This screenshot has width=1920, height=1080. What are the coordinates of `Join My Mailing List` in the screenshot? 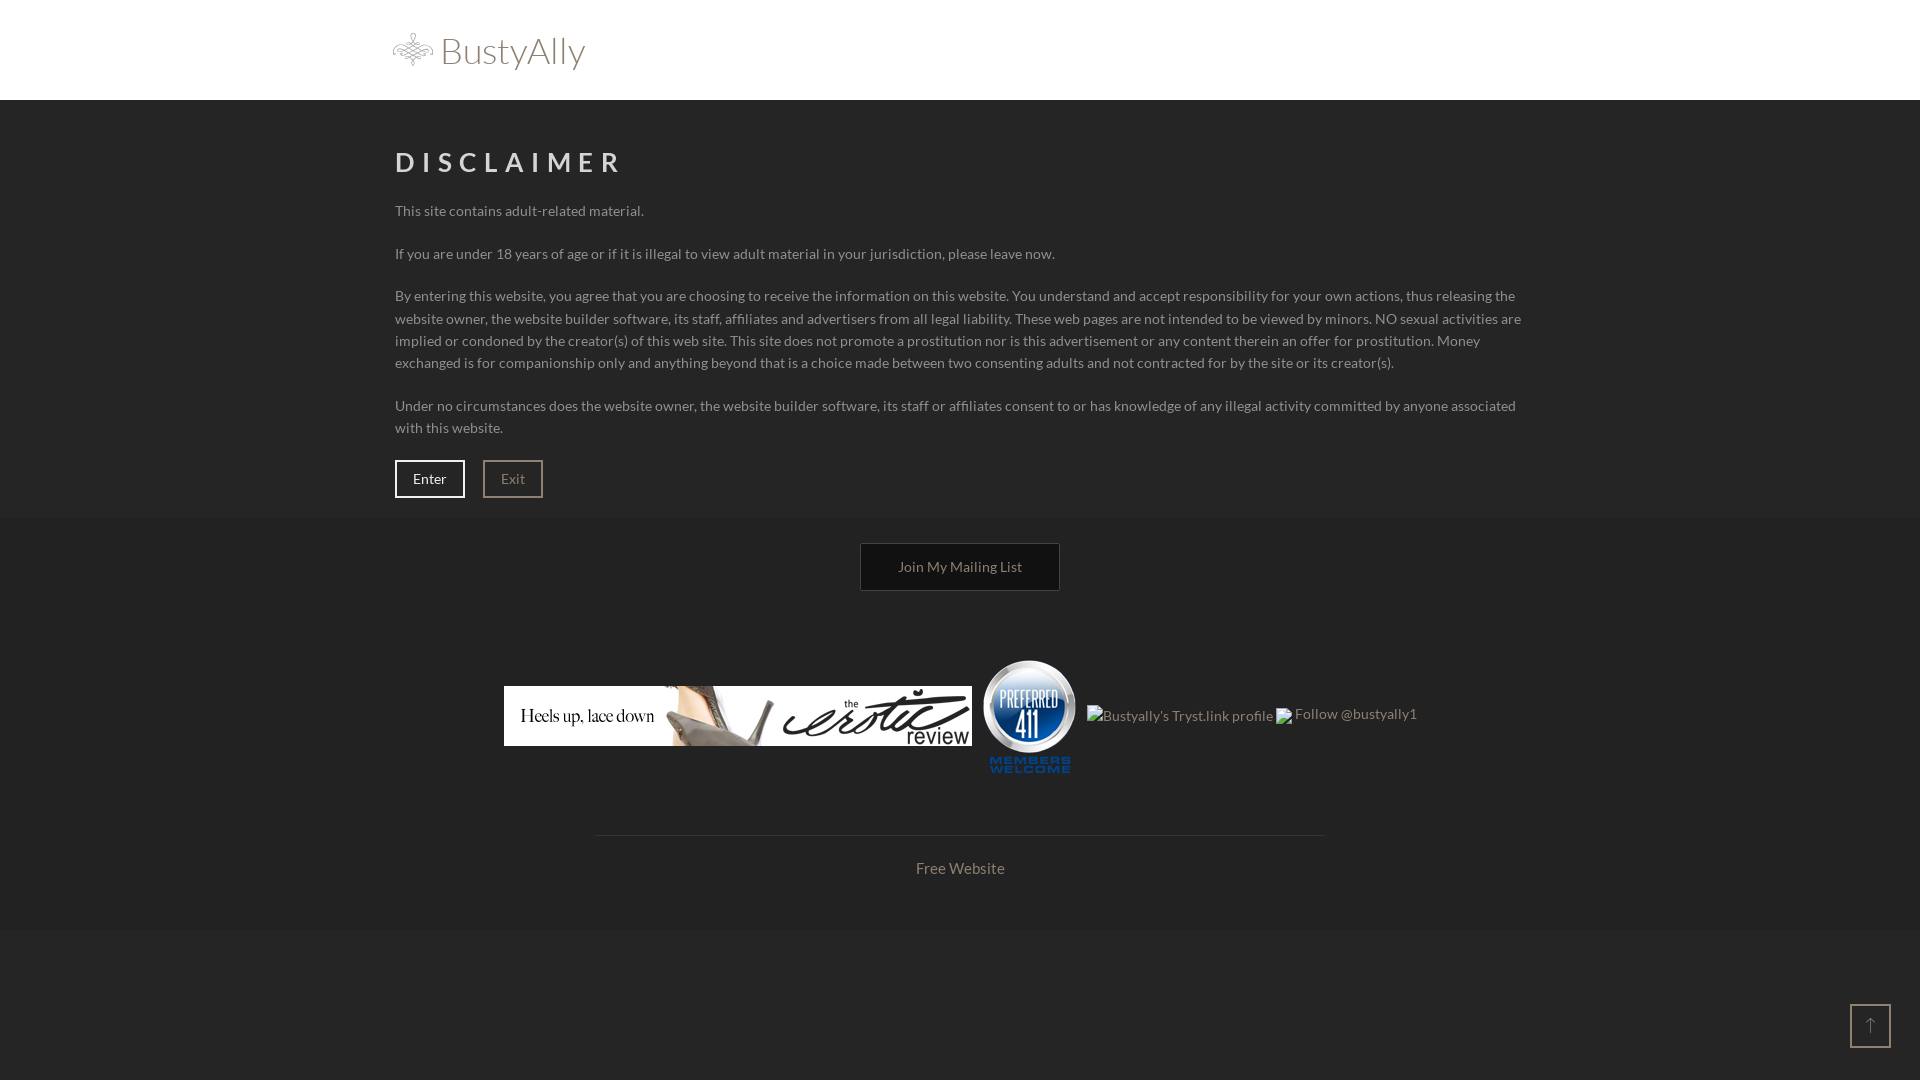 It's located at (960, 567).